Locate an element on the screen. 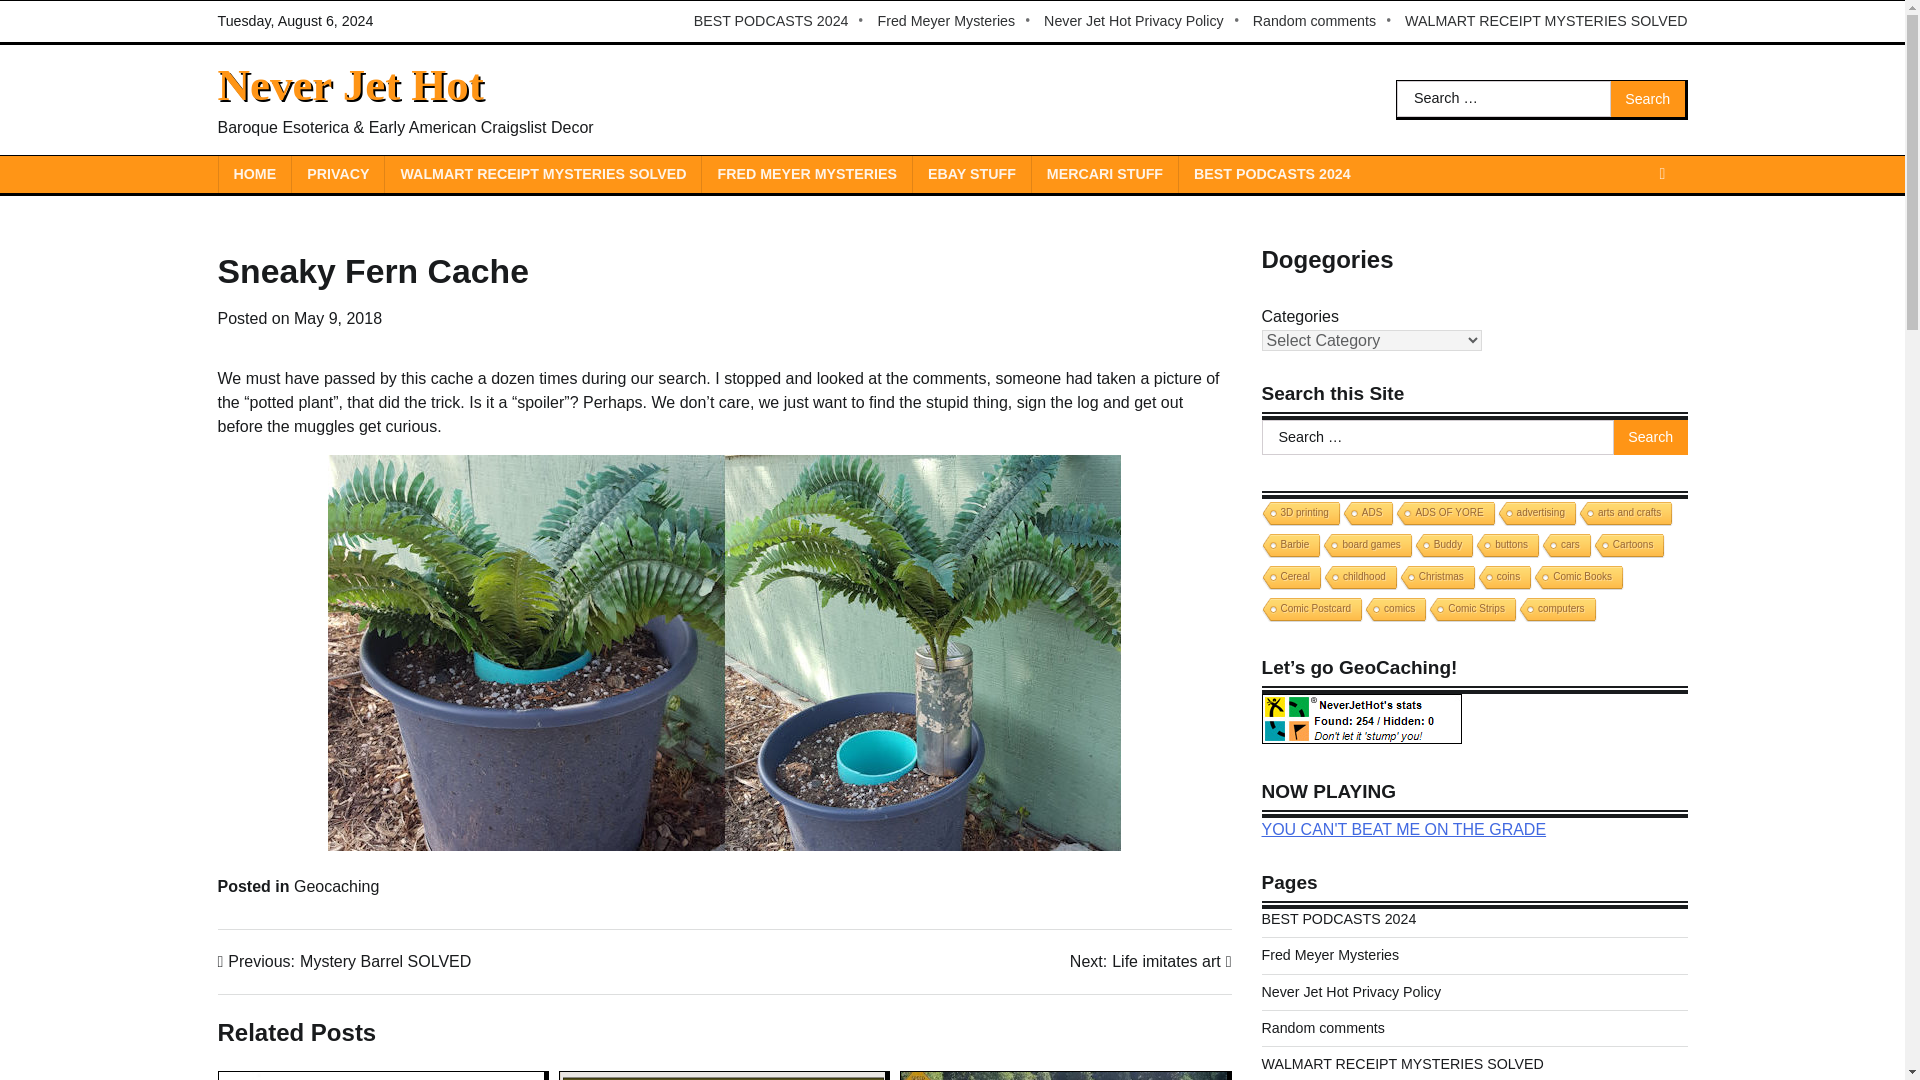  EBAY STUFF is located at coordinates (972, 174).